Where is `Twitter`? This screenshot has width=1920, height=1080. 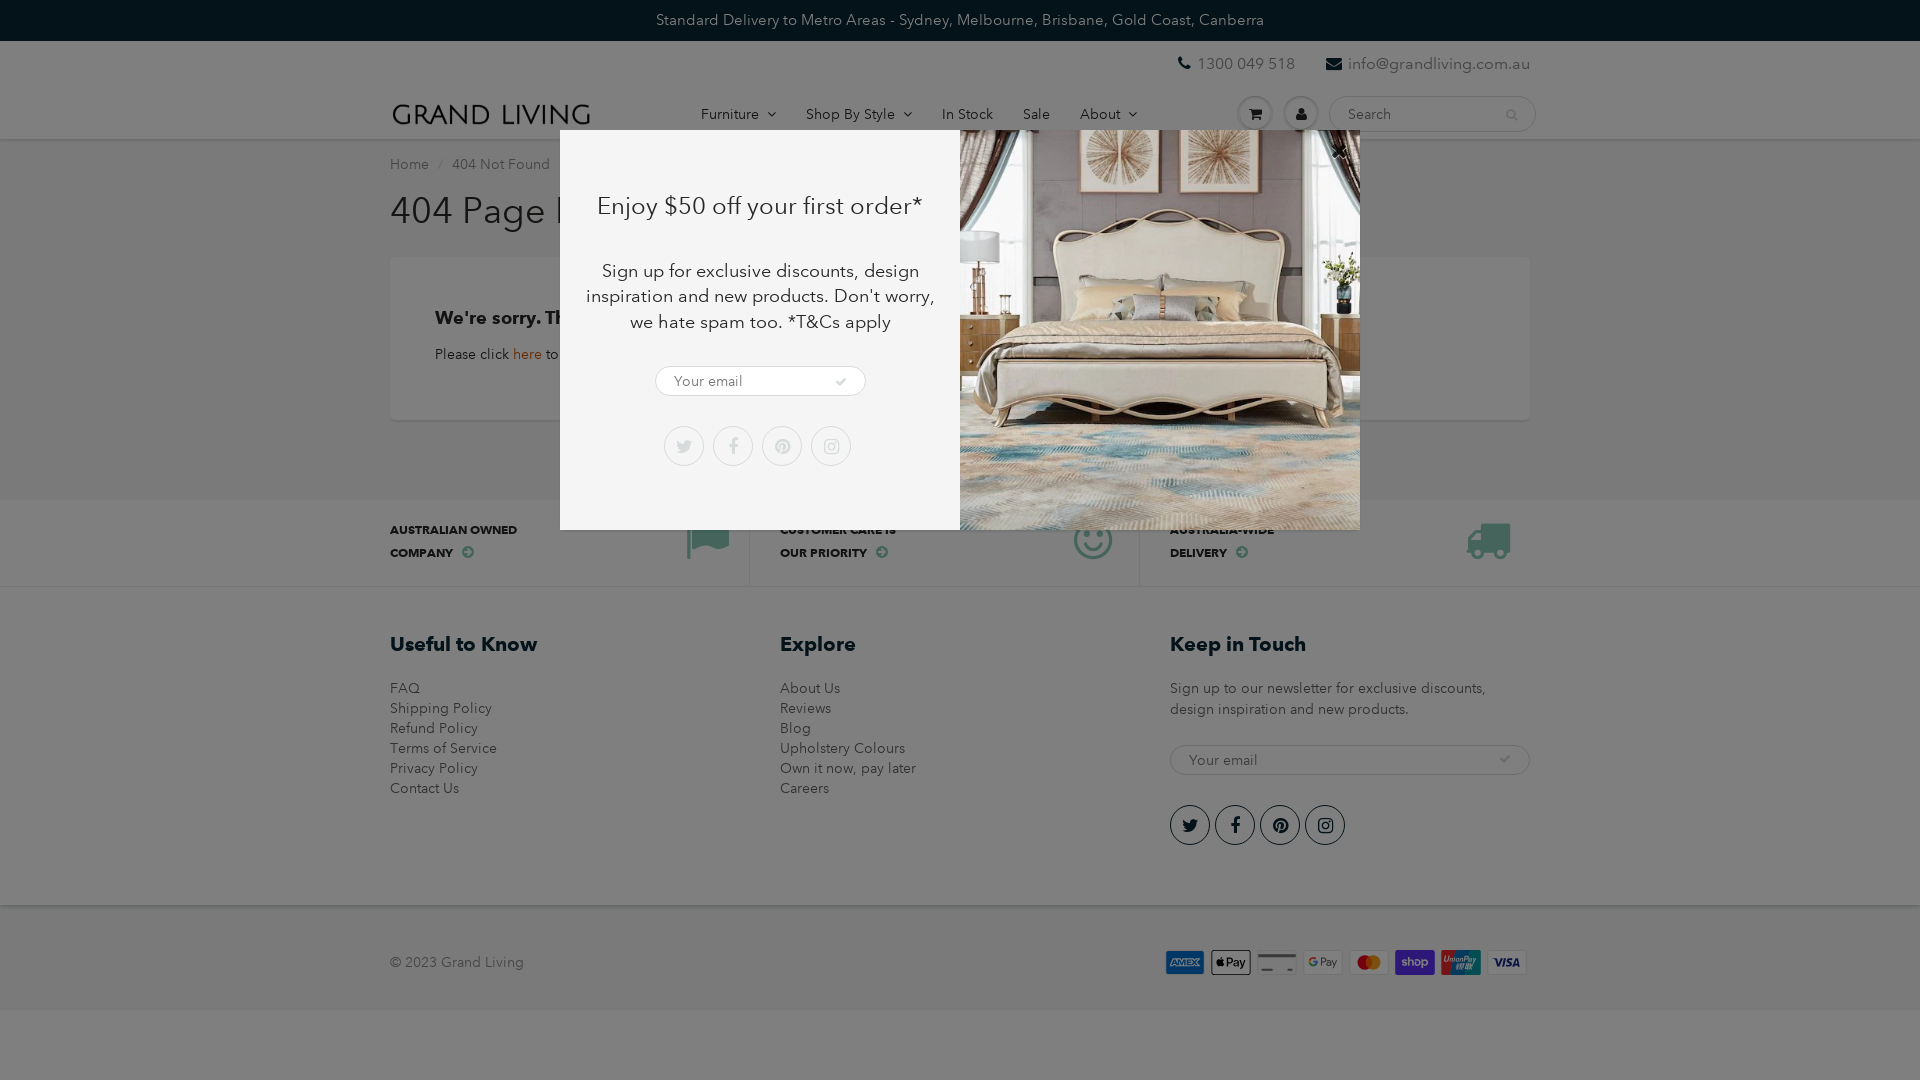
Twitter is located at coordinates (1190, 825).